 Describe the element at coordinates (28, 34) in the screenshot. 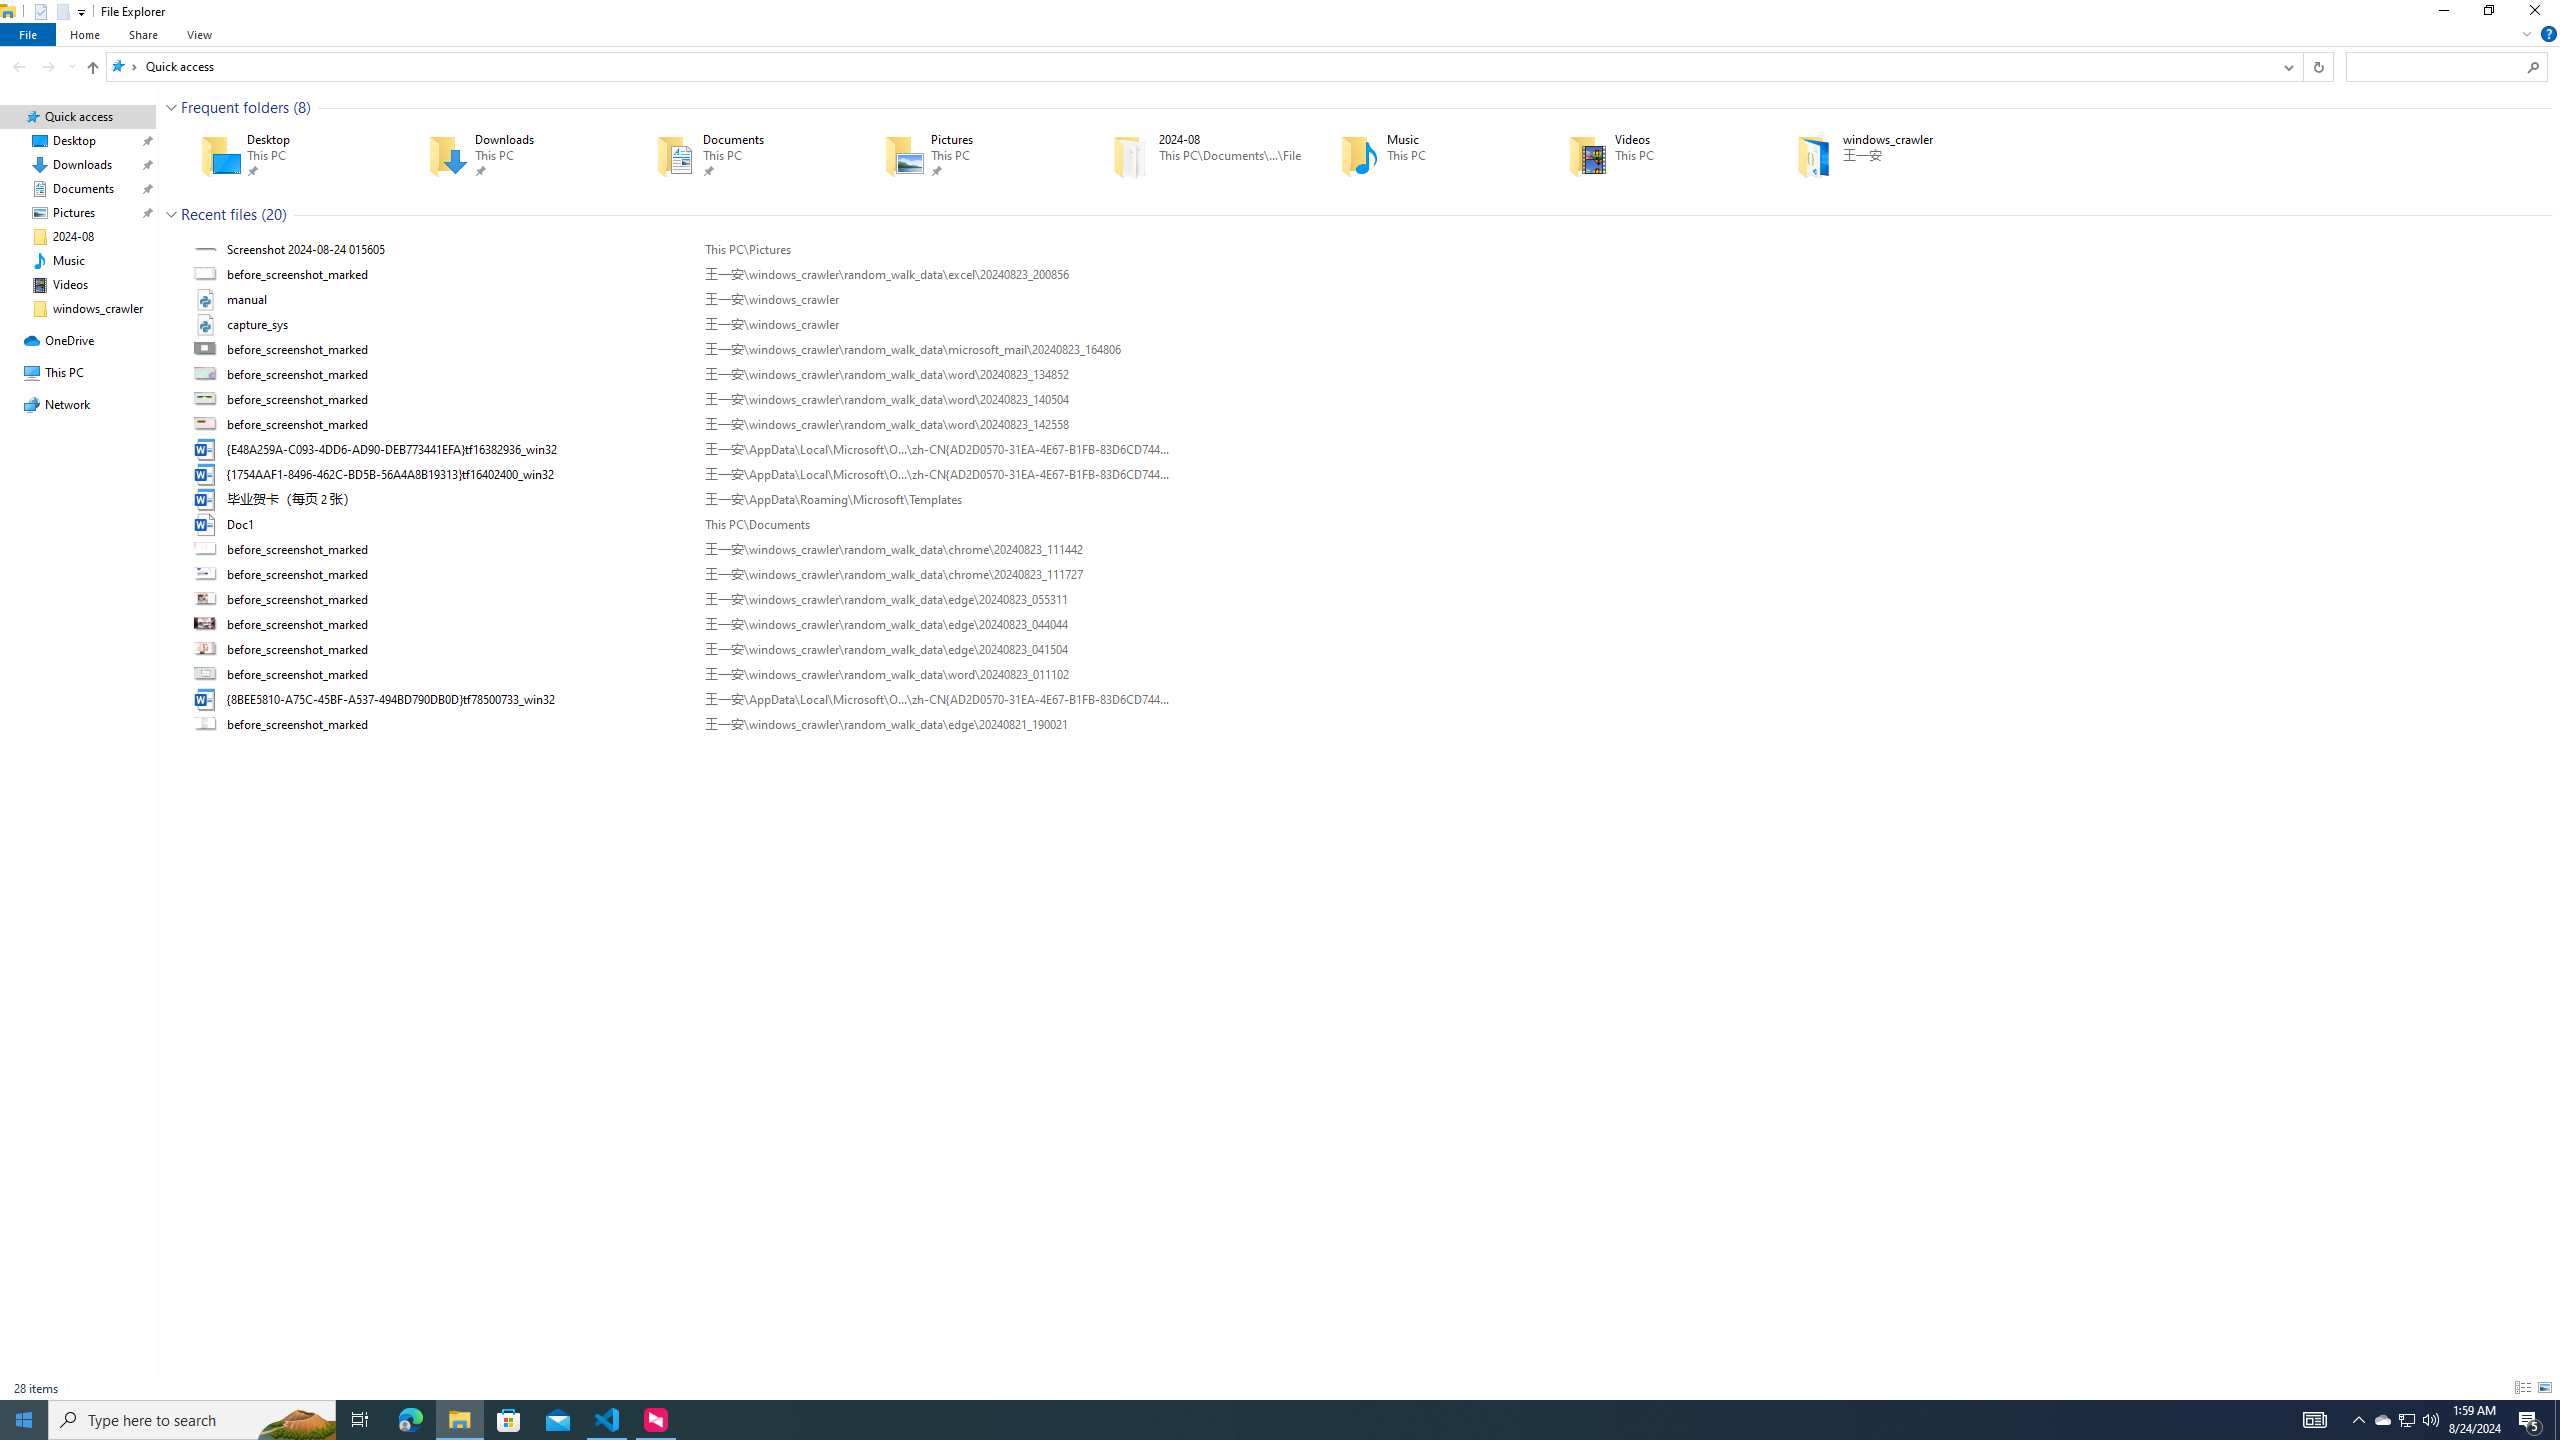

I see `File tab` at that location.